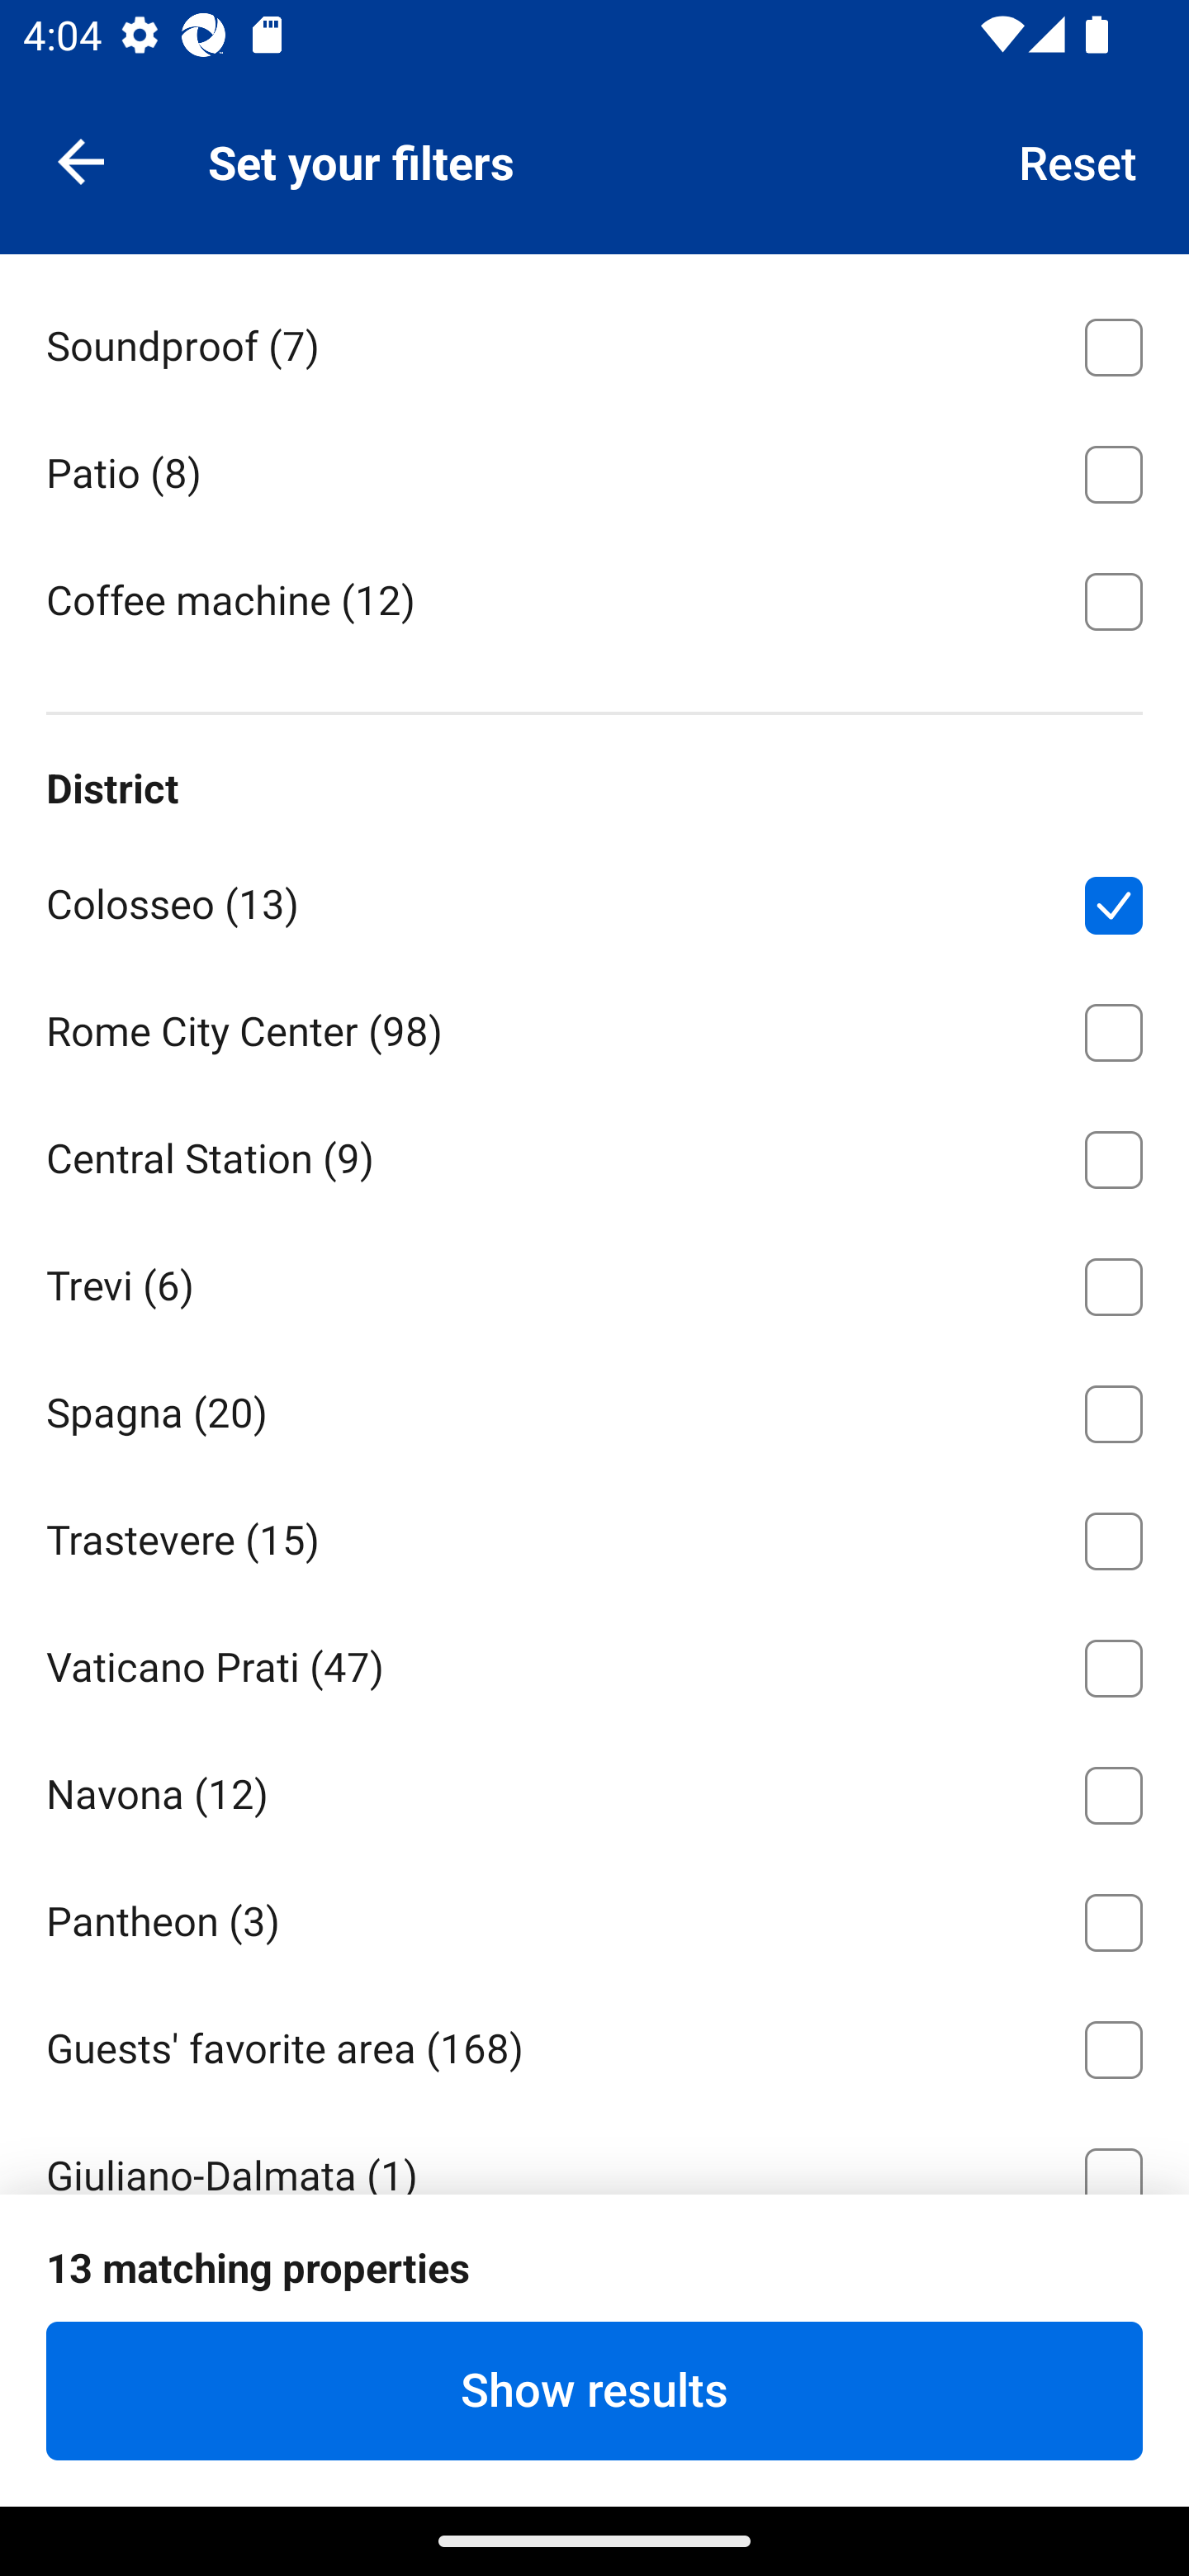 The width and height of the screenshot is (1189, 2576). What do you see at coordinates (594, 598) in the screenshot?
I see `Coffee machine ⁦(12)` at bounding box center [594, 598].